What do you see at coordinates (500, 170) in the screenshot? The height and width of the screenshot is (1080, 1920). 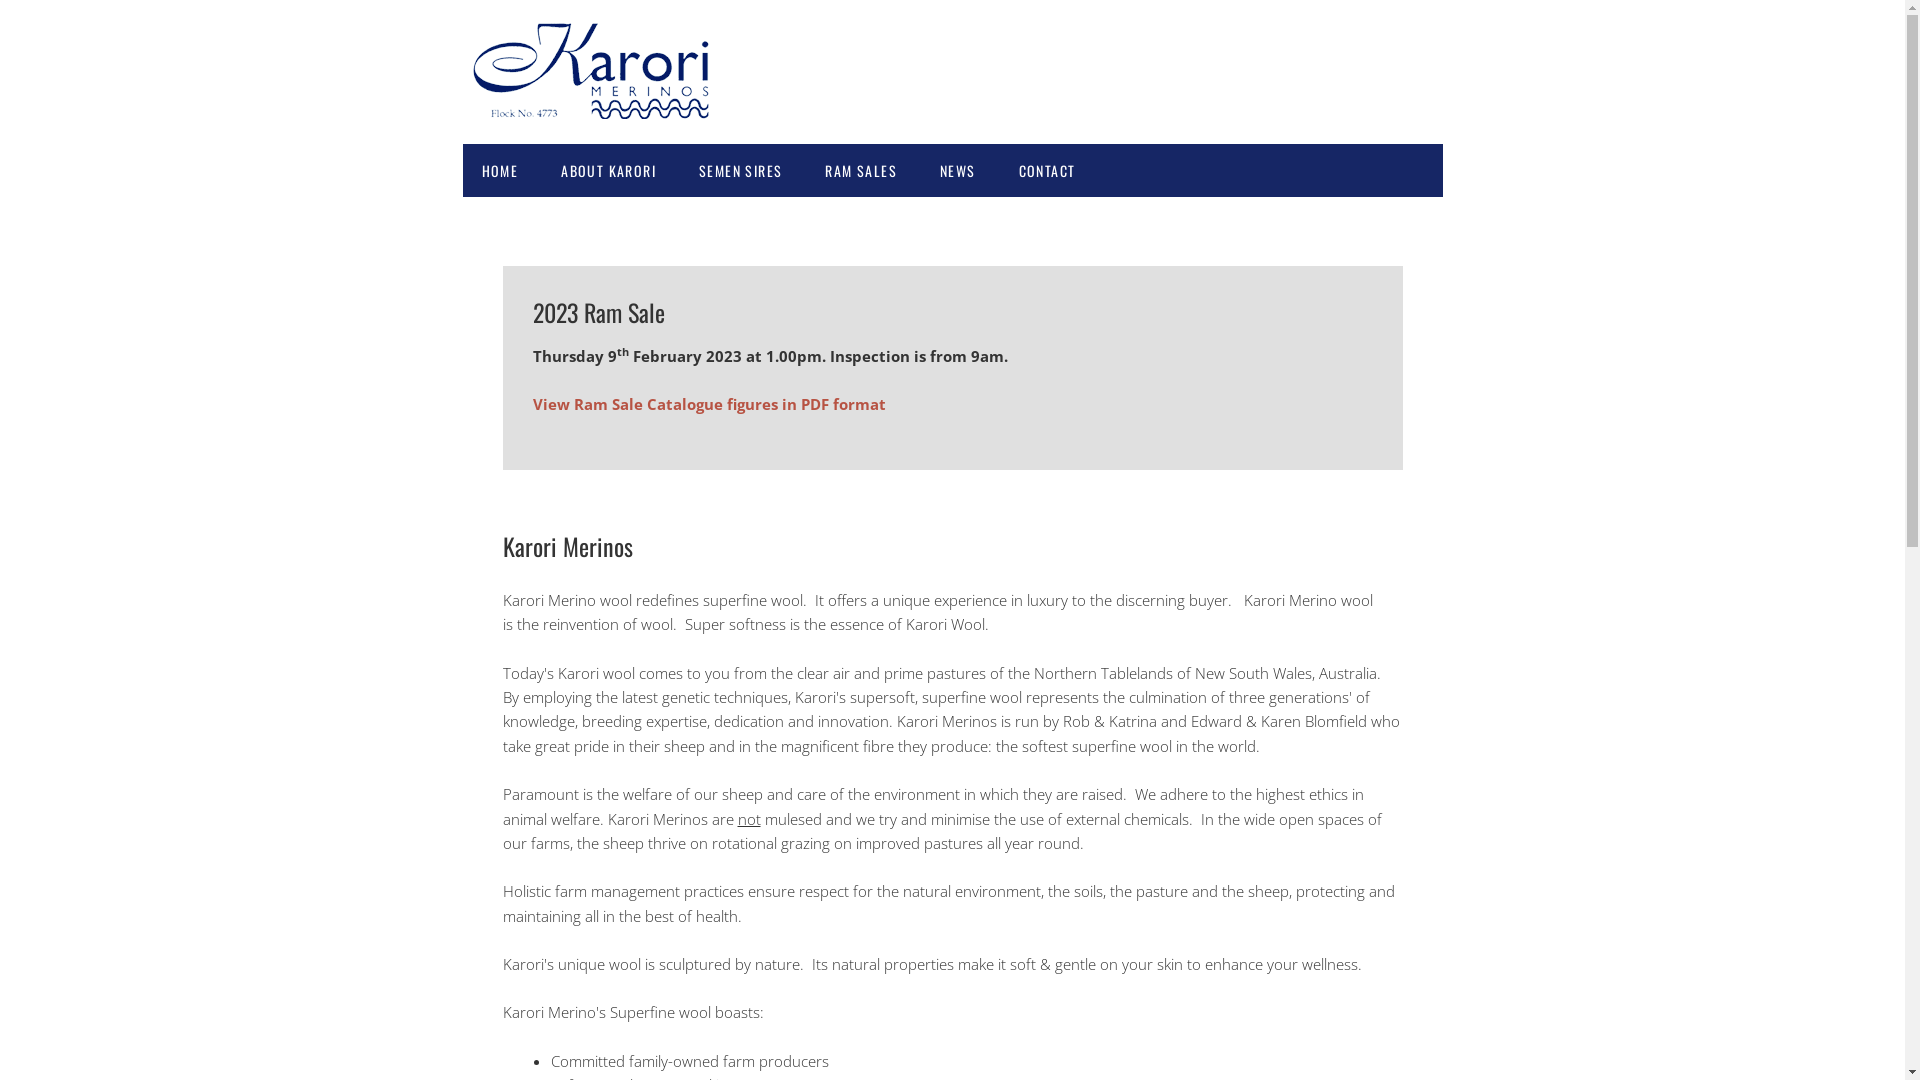 I see `HOME` at bounding box center [500, 170].